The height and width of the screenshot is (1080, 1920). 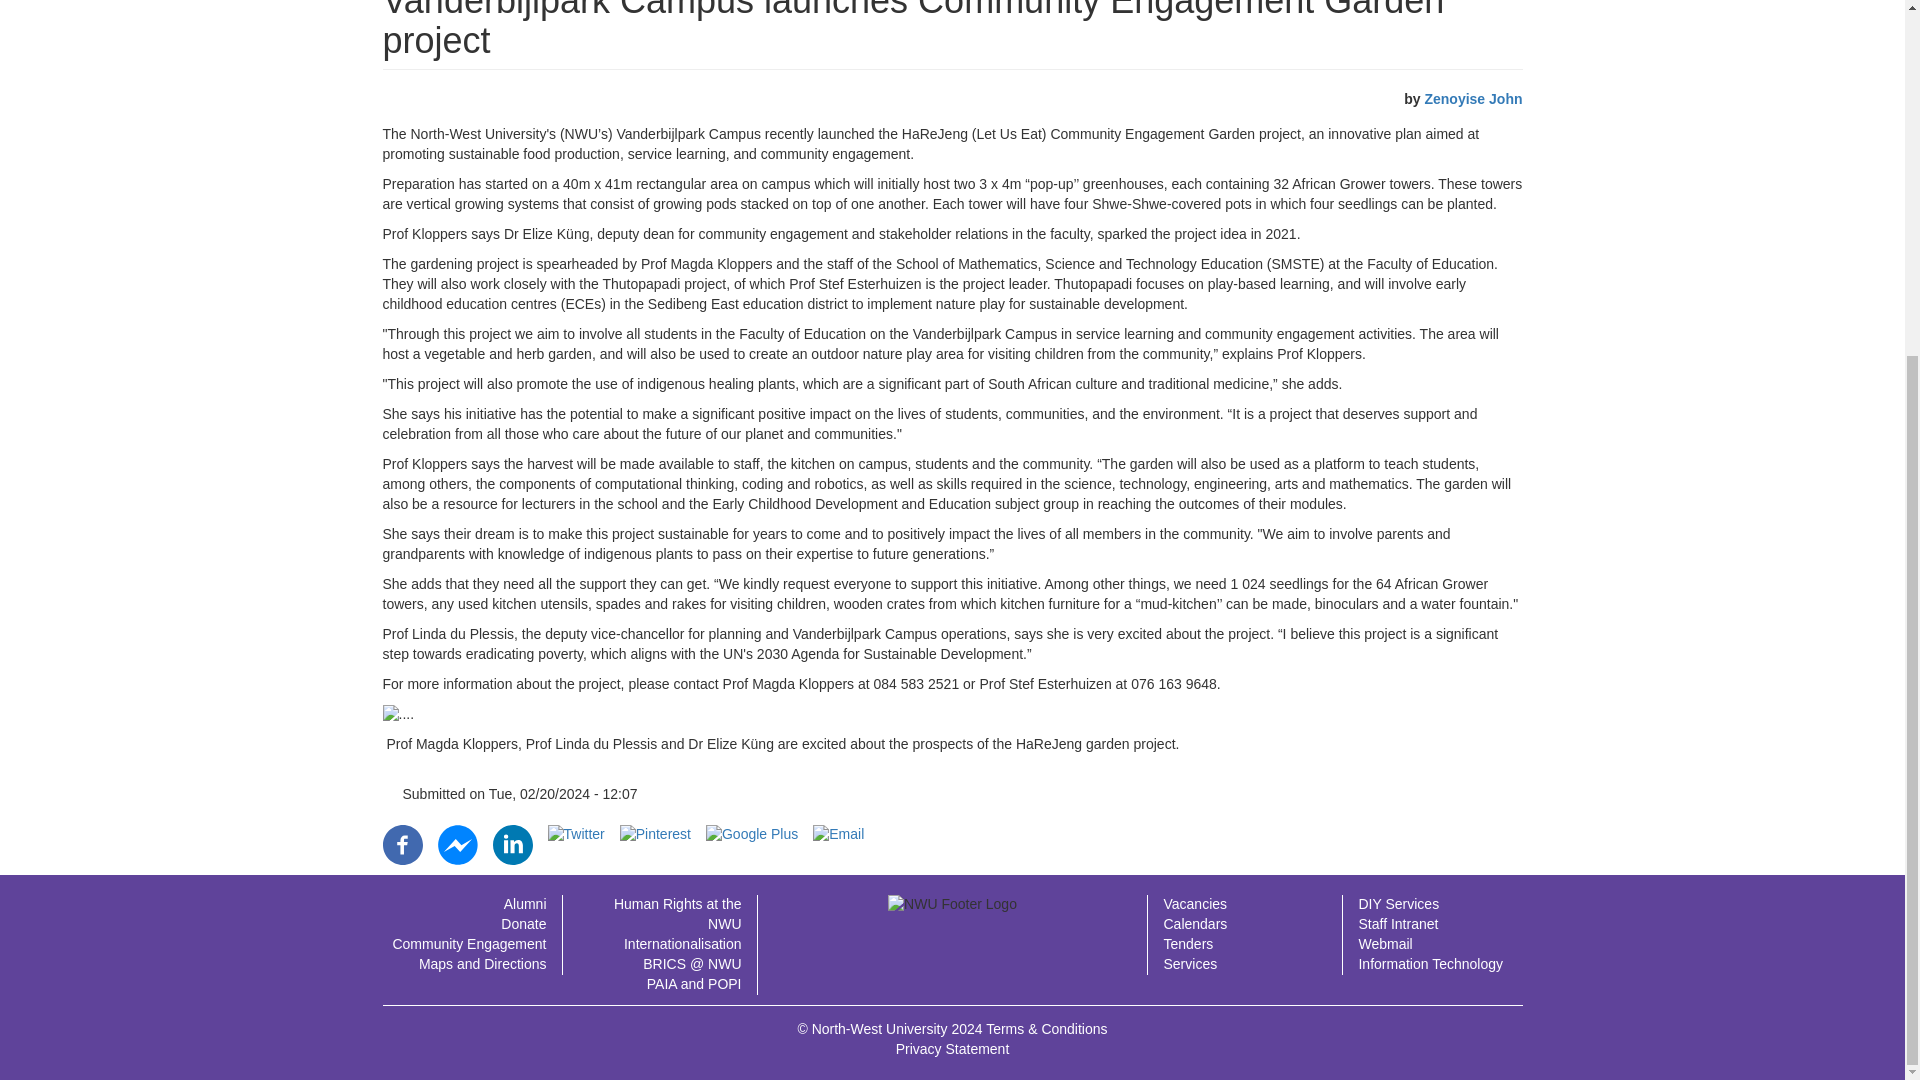 I want to click on Facebook, so click(x=402, y=842).